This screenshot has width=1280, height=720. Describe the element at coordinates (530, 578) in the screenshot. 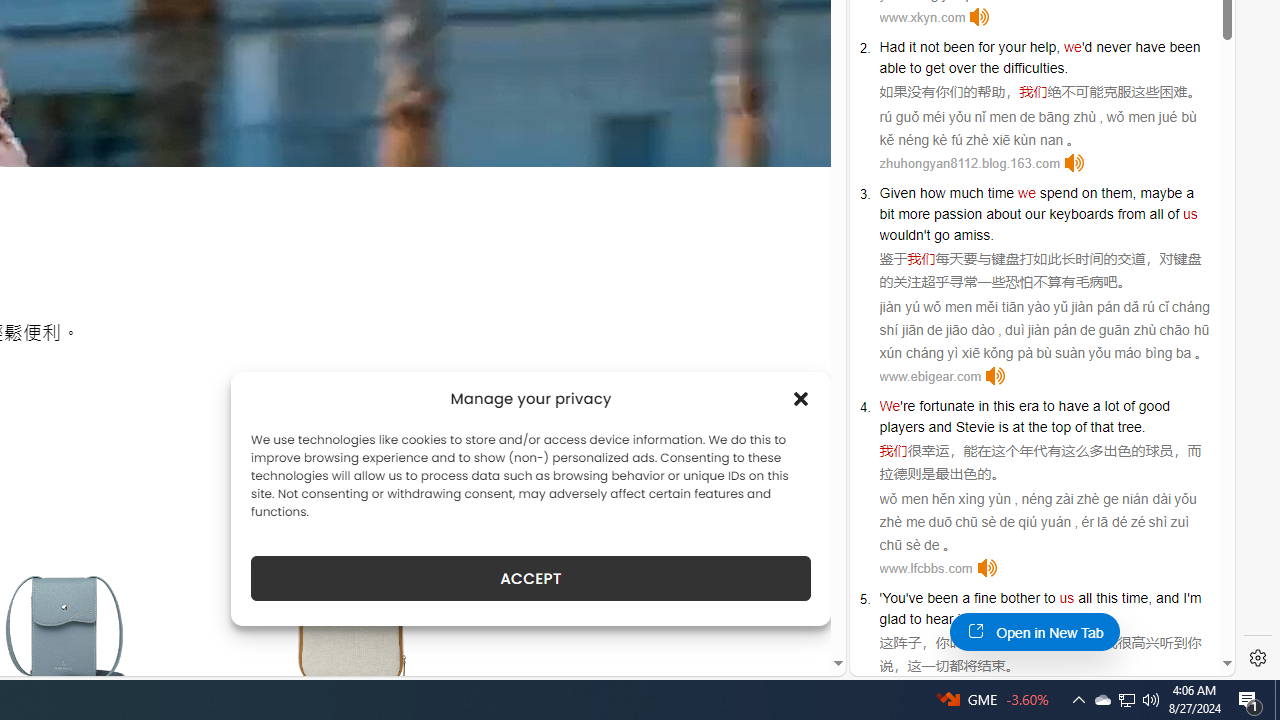

I see `ACCEPT` at that location.